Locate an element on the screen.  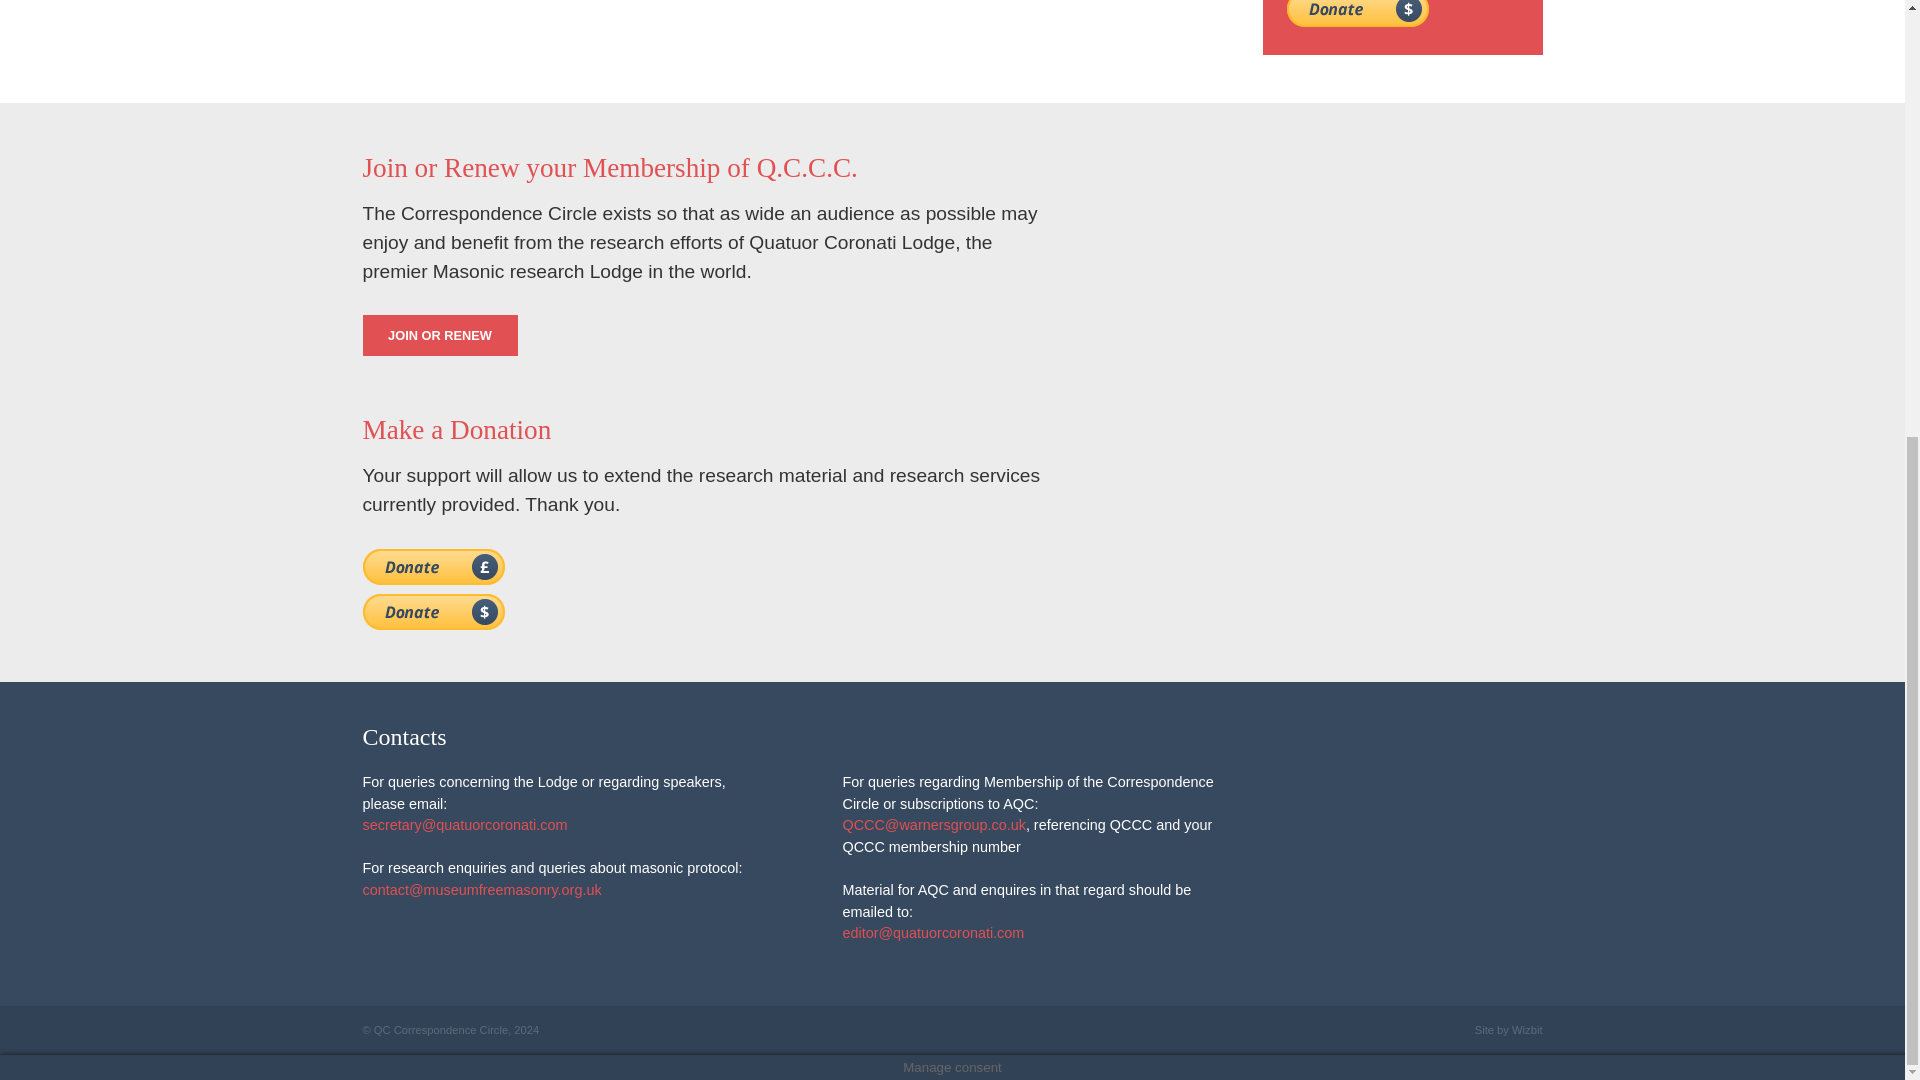
PayPal - The safer, easier way to pay online! is located at coordinates (432, 566).